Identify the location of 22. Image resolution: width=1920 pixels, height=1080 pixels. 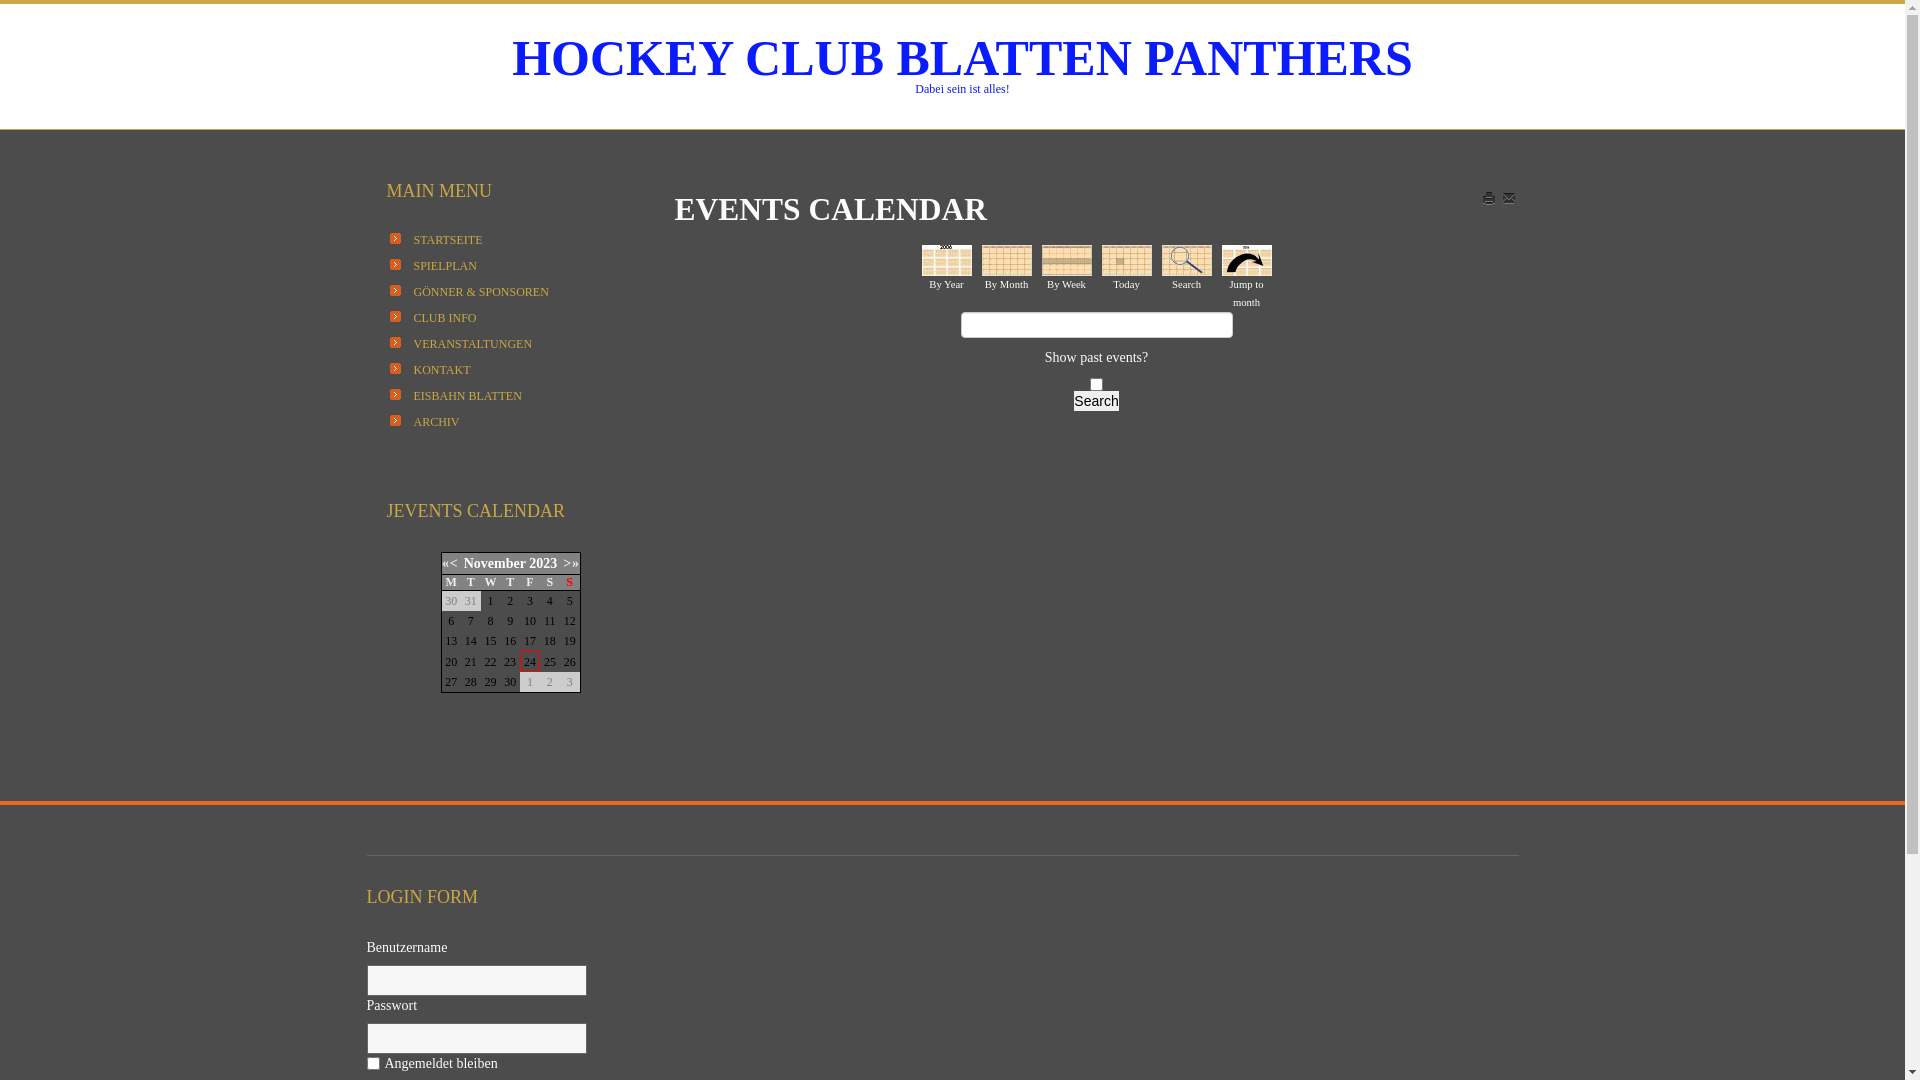
(490, 661).